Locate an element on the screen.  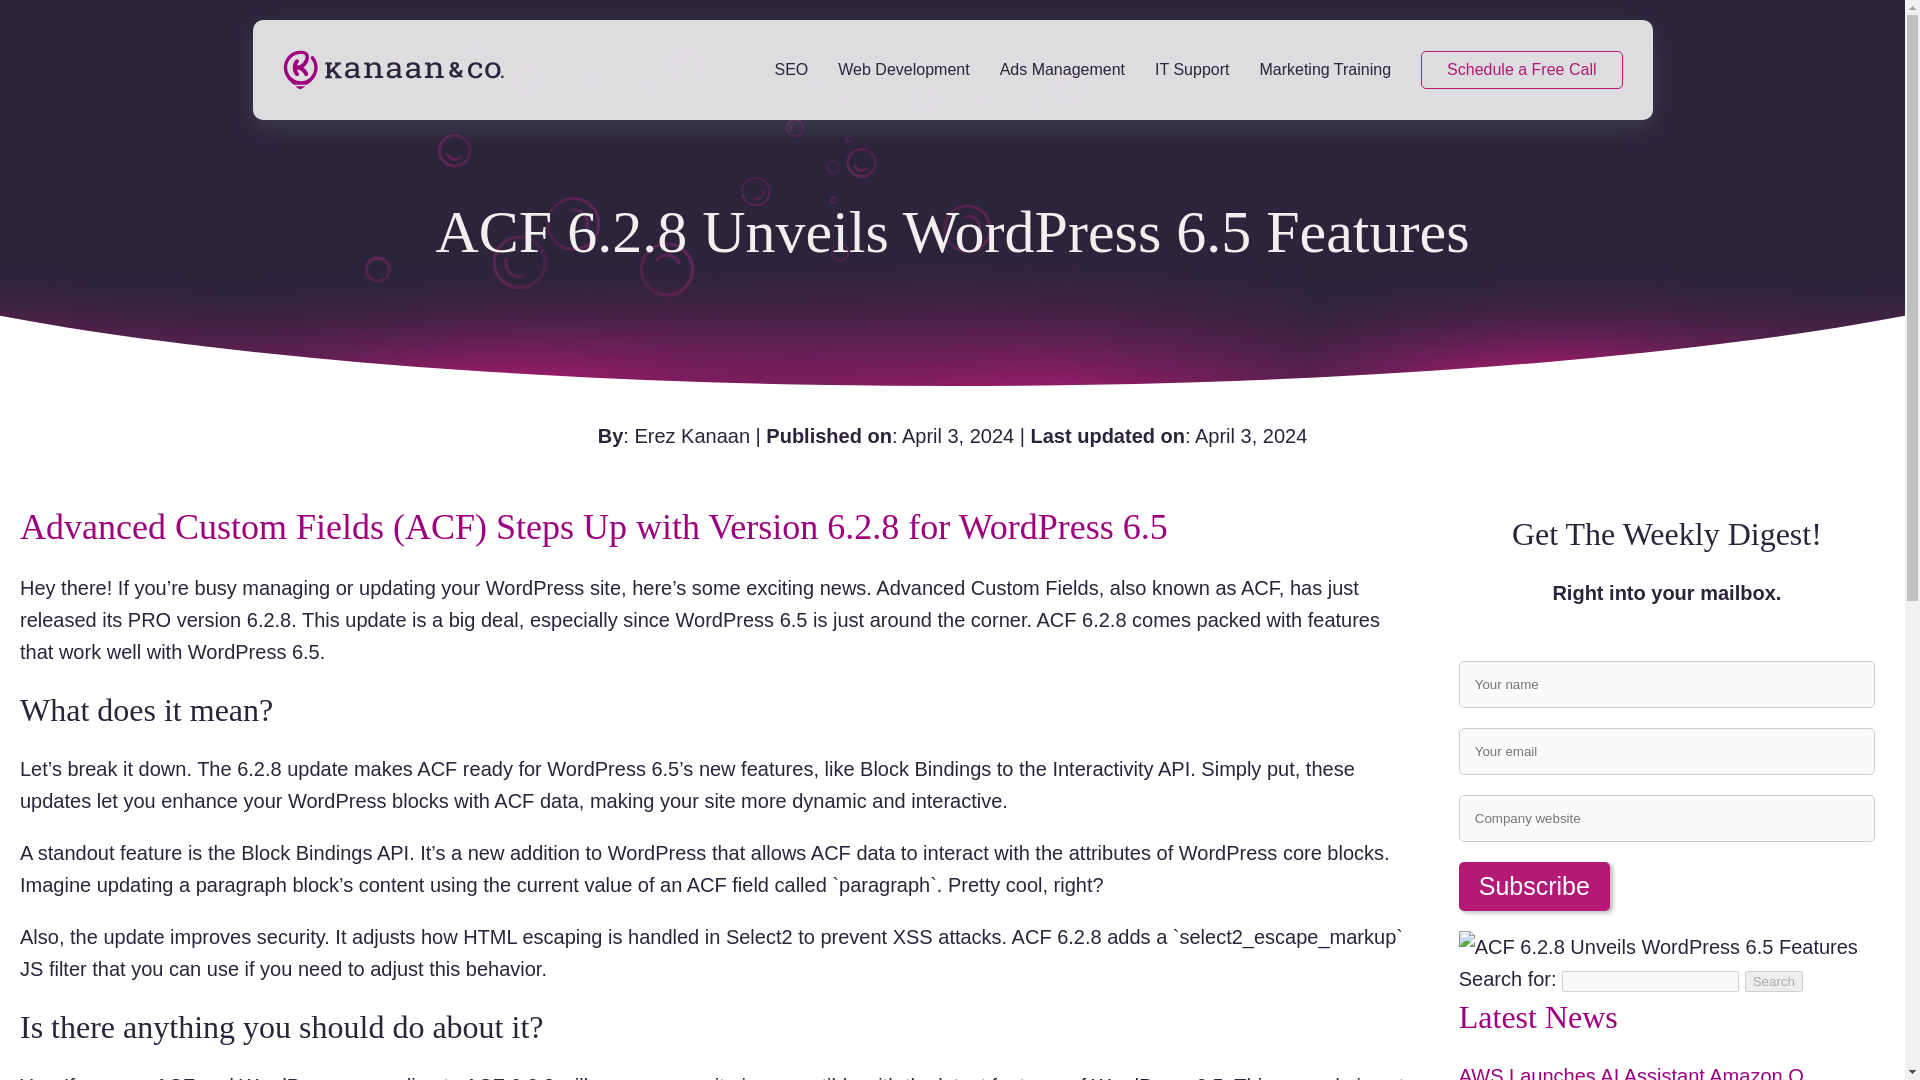
IT Support is located at coordinates (1534, 886).